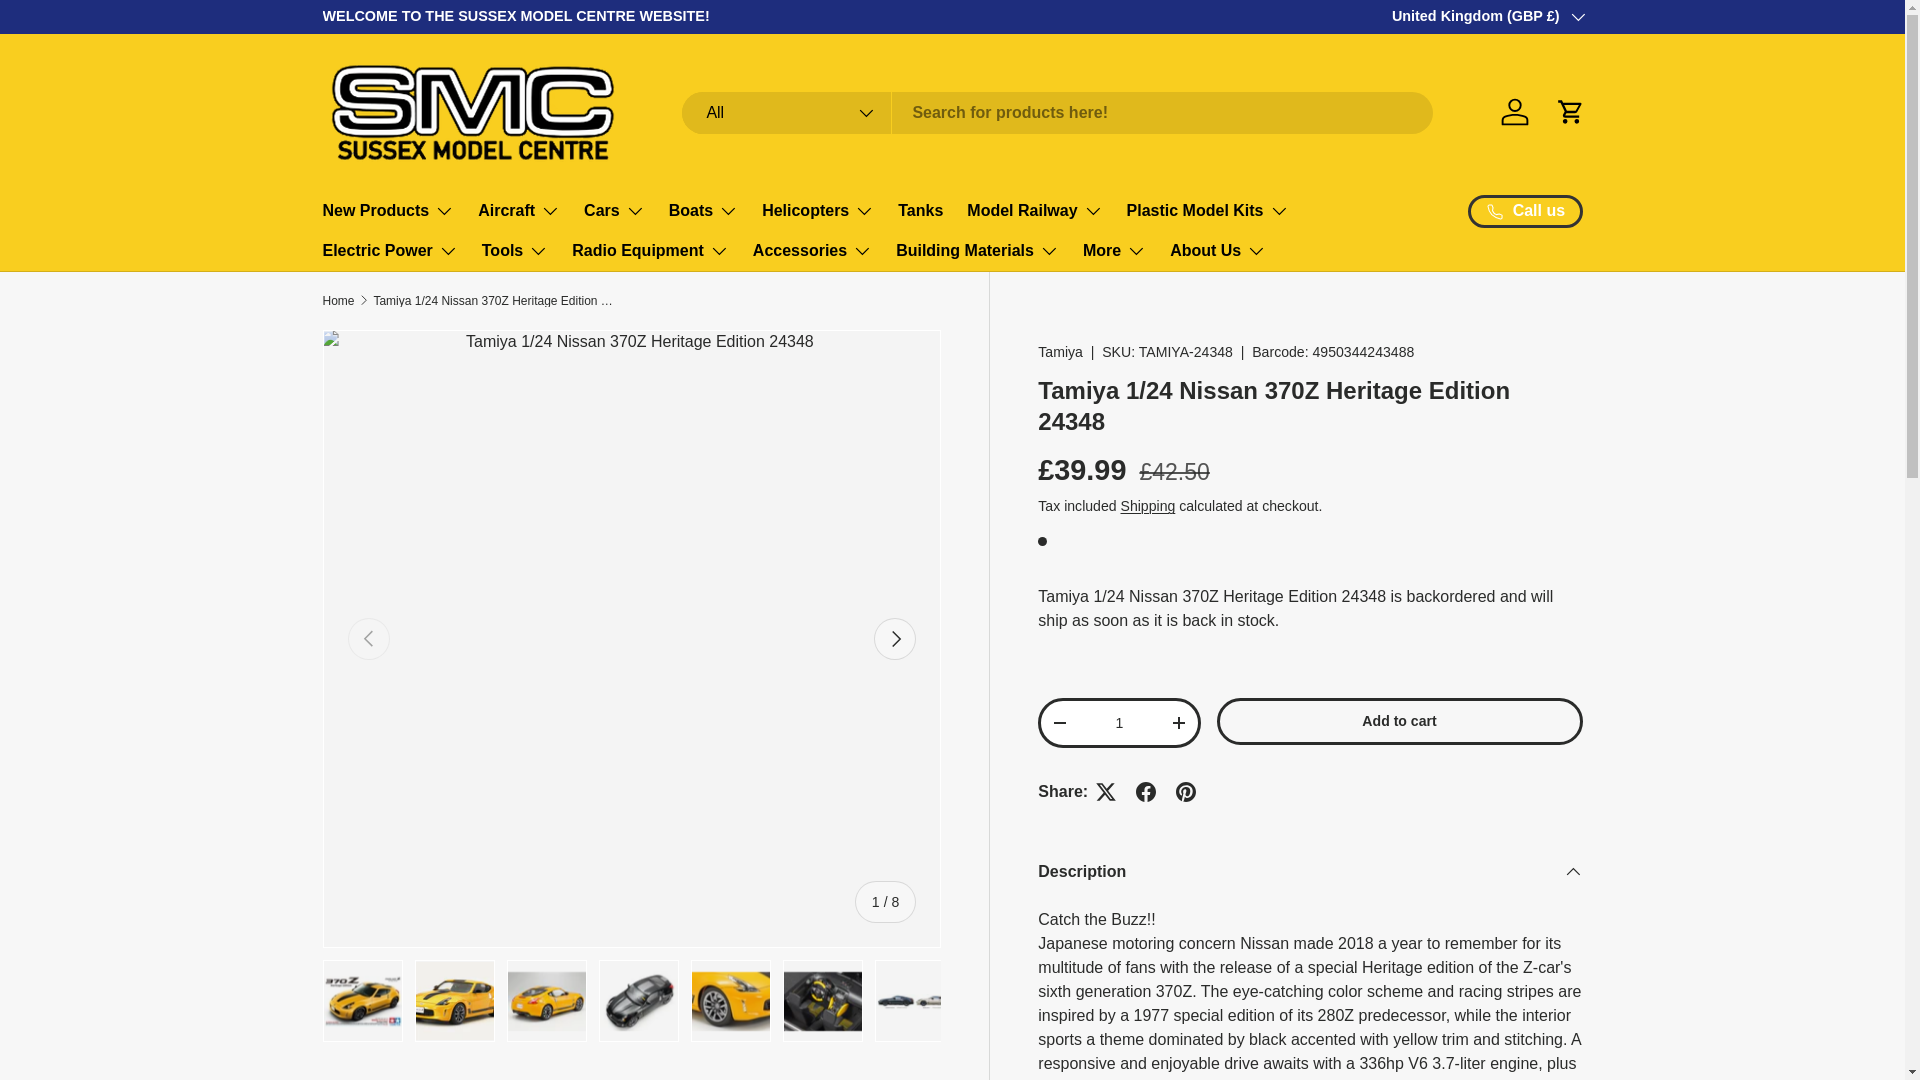 This screenshot has height=1080, width=1920. What do you see at coordinates (1119, 724) in the screenshot?
I see `1` at bounding box center [1119, 724].